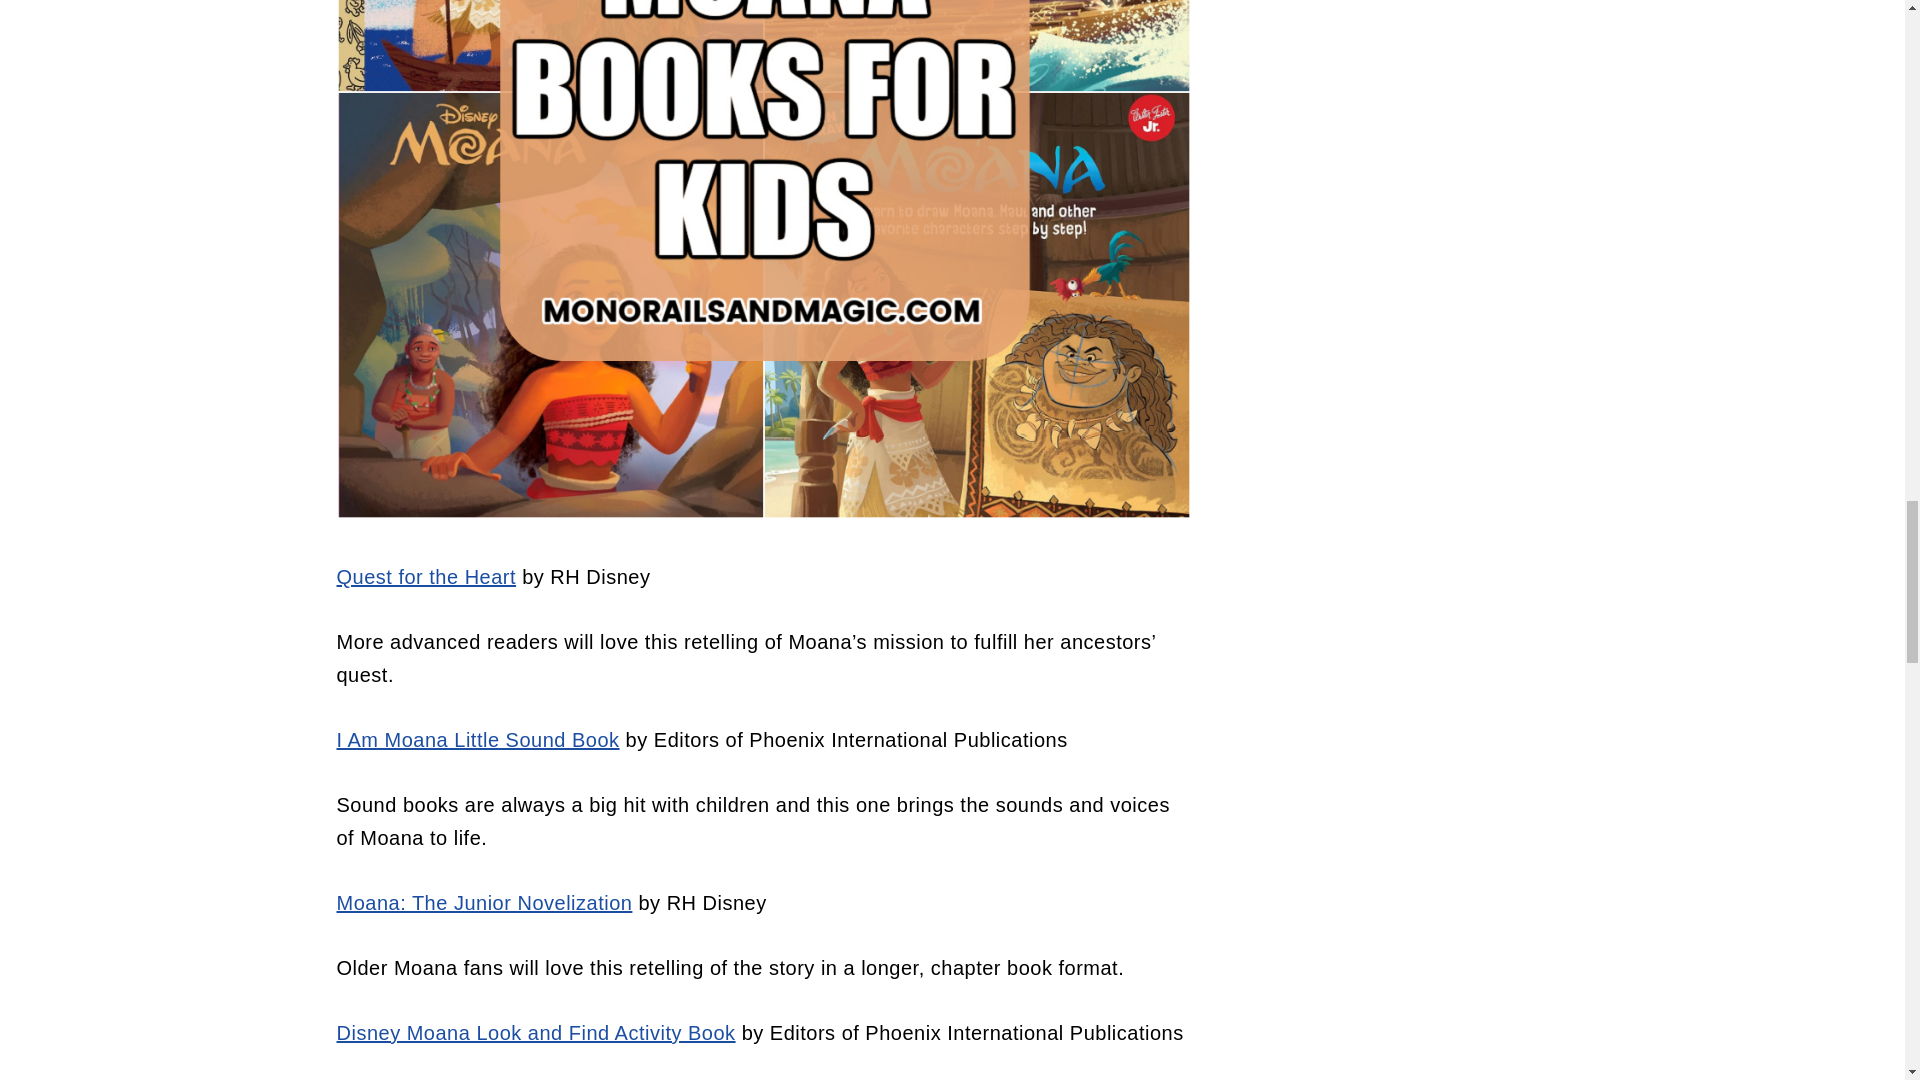 This screenshot has height=1080, width=1920. I want to click on Quest for the Heart, so click(426, 576).